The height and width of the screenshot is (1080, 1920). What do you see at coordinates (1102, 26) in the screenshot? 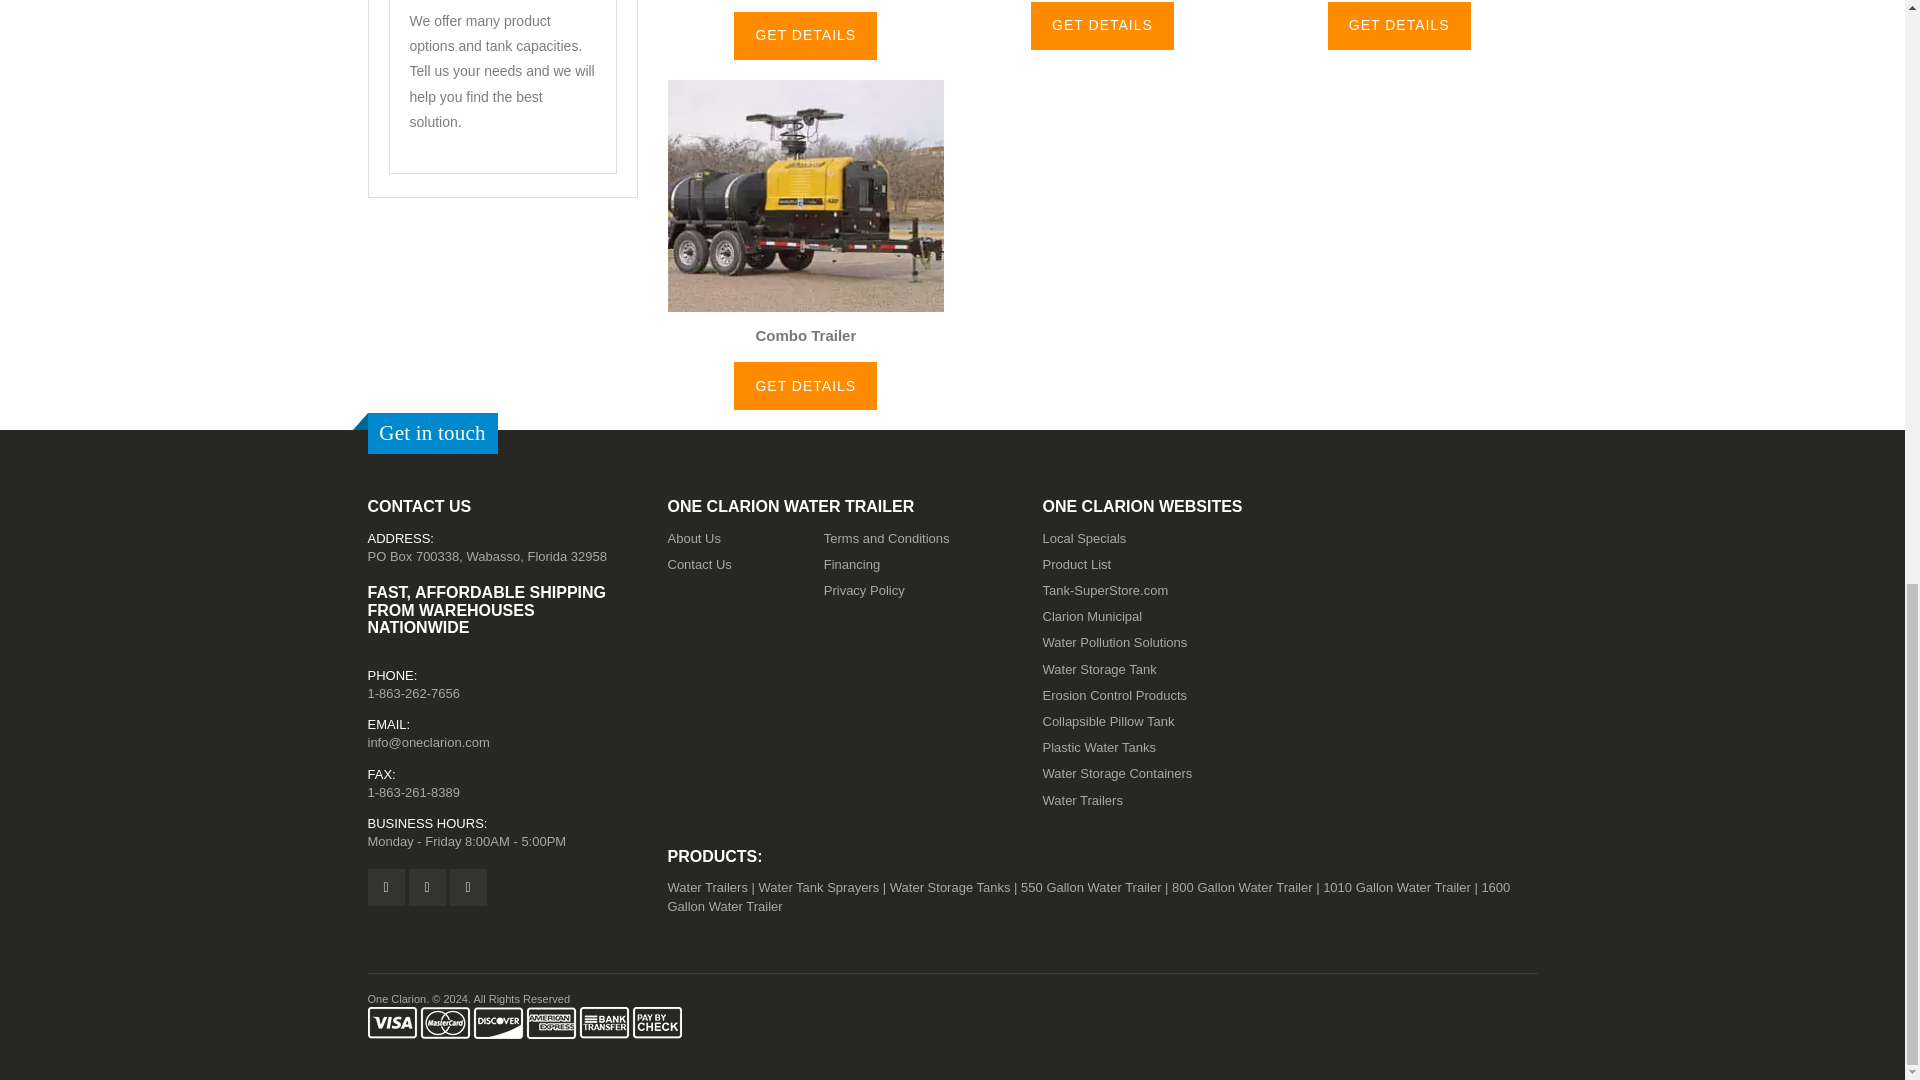
I see `Get Details` at bounding box center [1102, 26].